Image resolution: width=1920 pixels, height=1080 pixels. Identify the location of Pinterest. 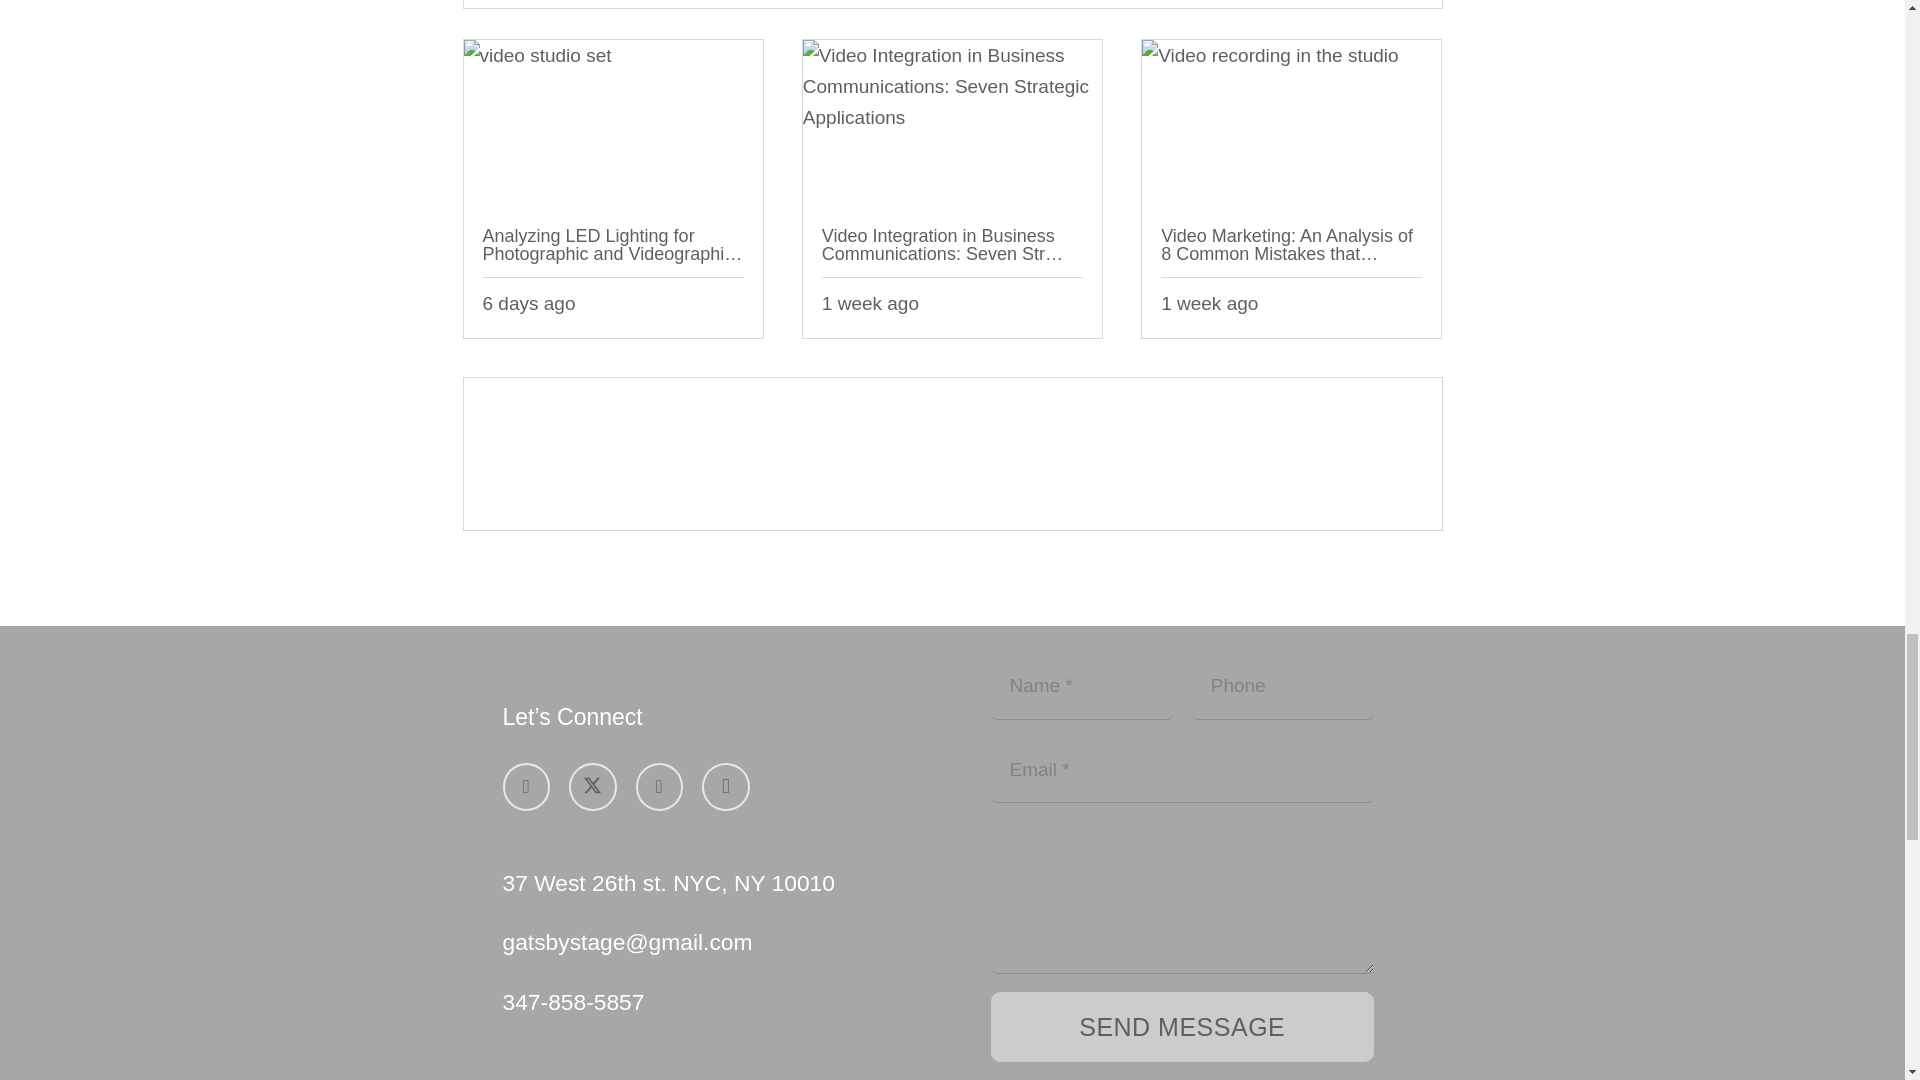
(659, 786).